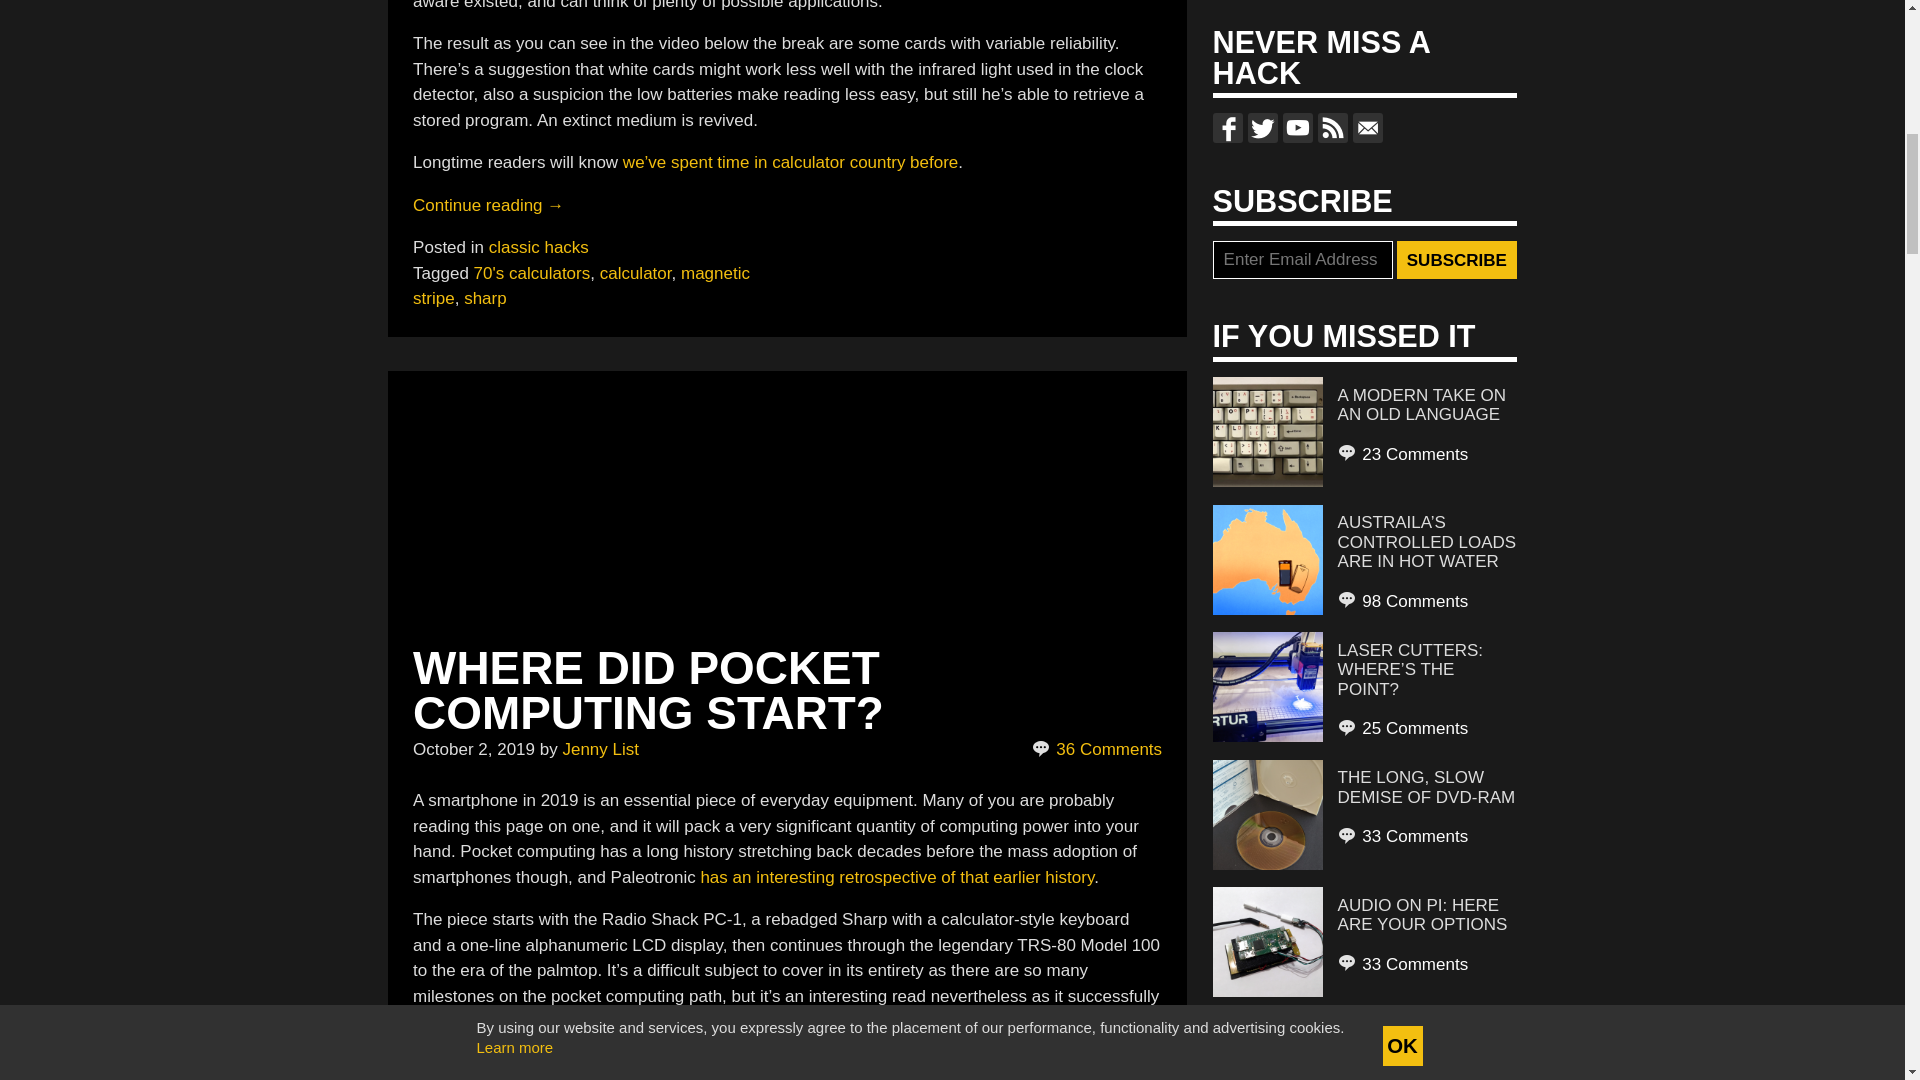 The height and width of the screenshot is (1080, 1920). I want to click on WHERE DID POCKET COMPUTING START?, so click(648, 690).